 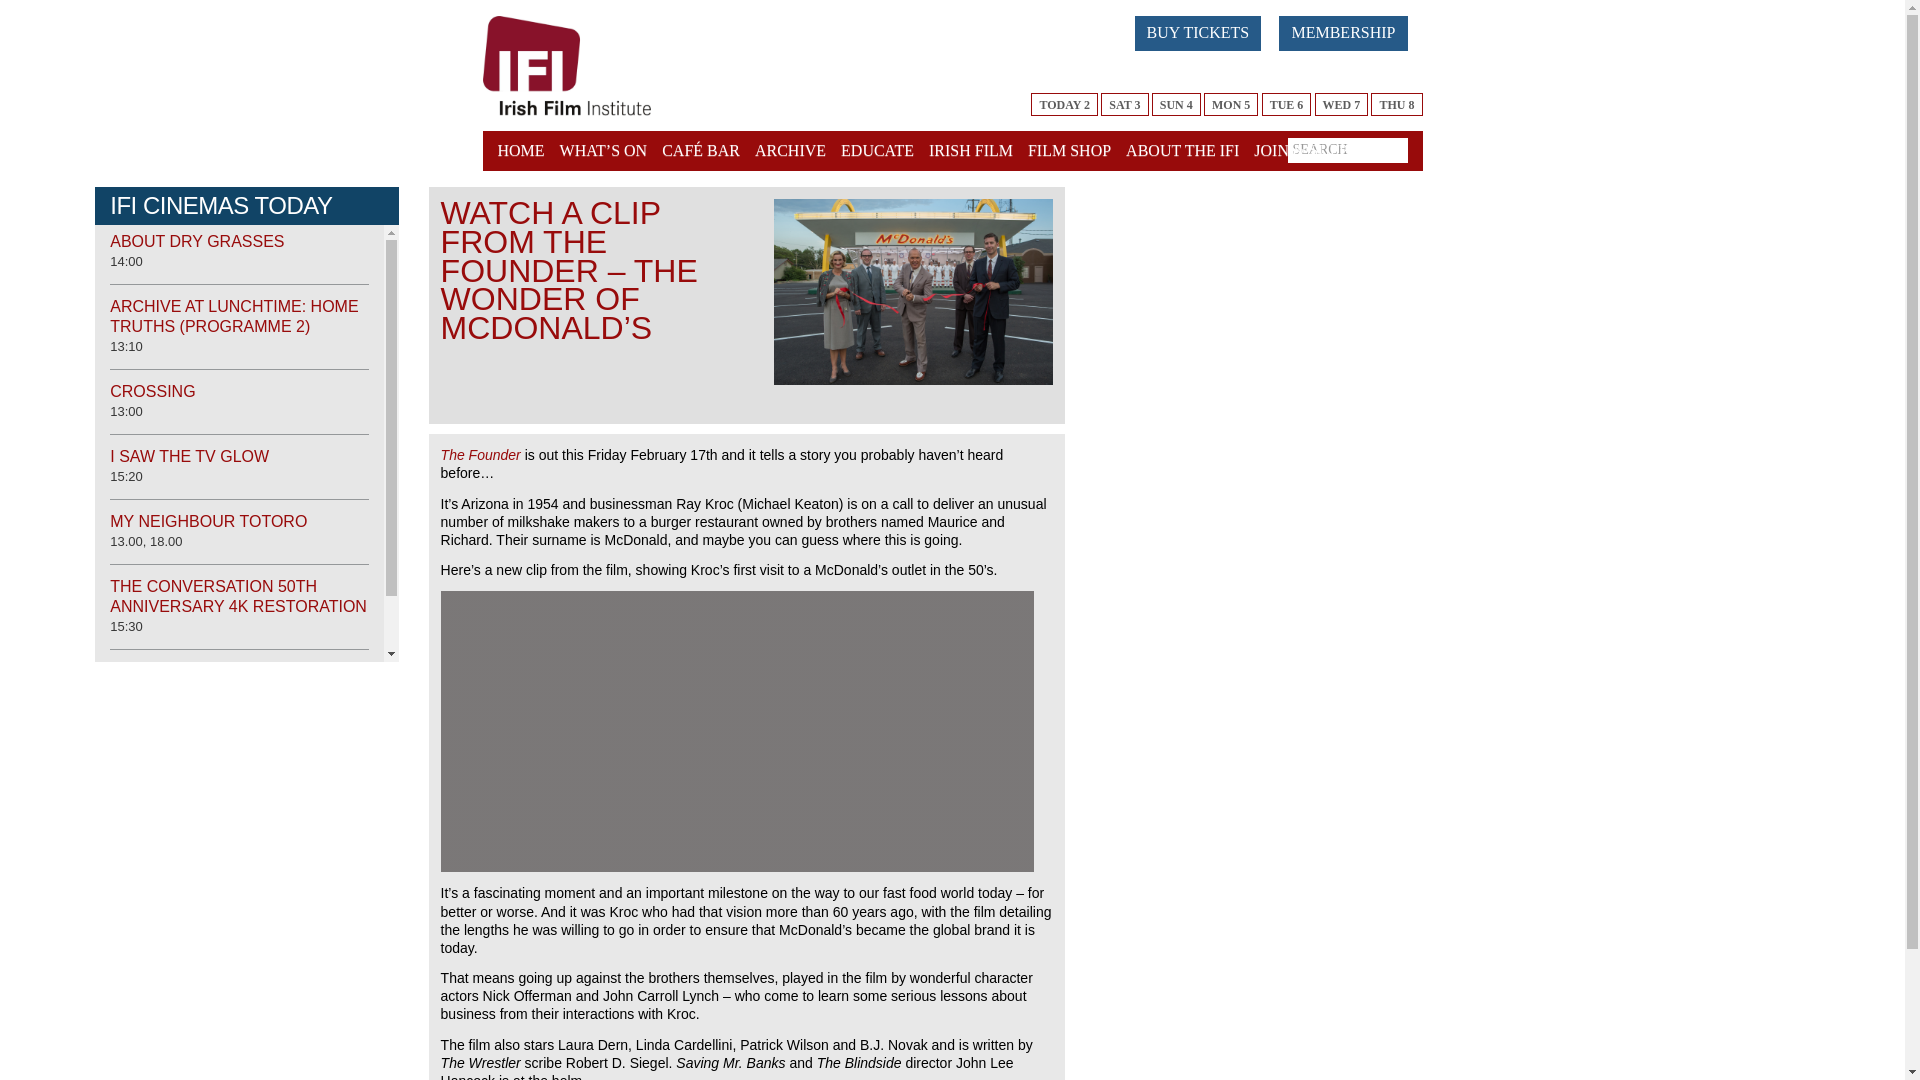 I want to click on IRISH FILM INSTITUTE LOGO, so click(x=567, y=66).